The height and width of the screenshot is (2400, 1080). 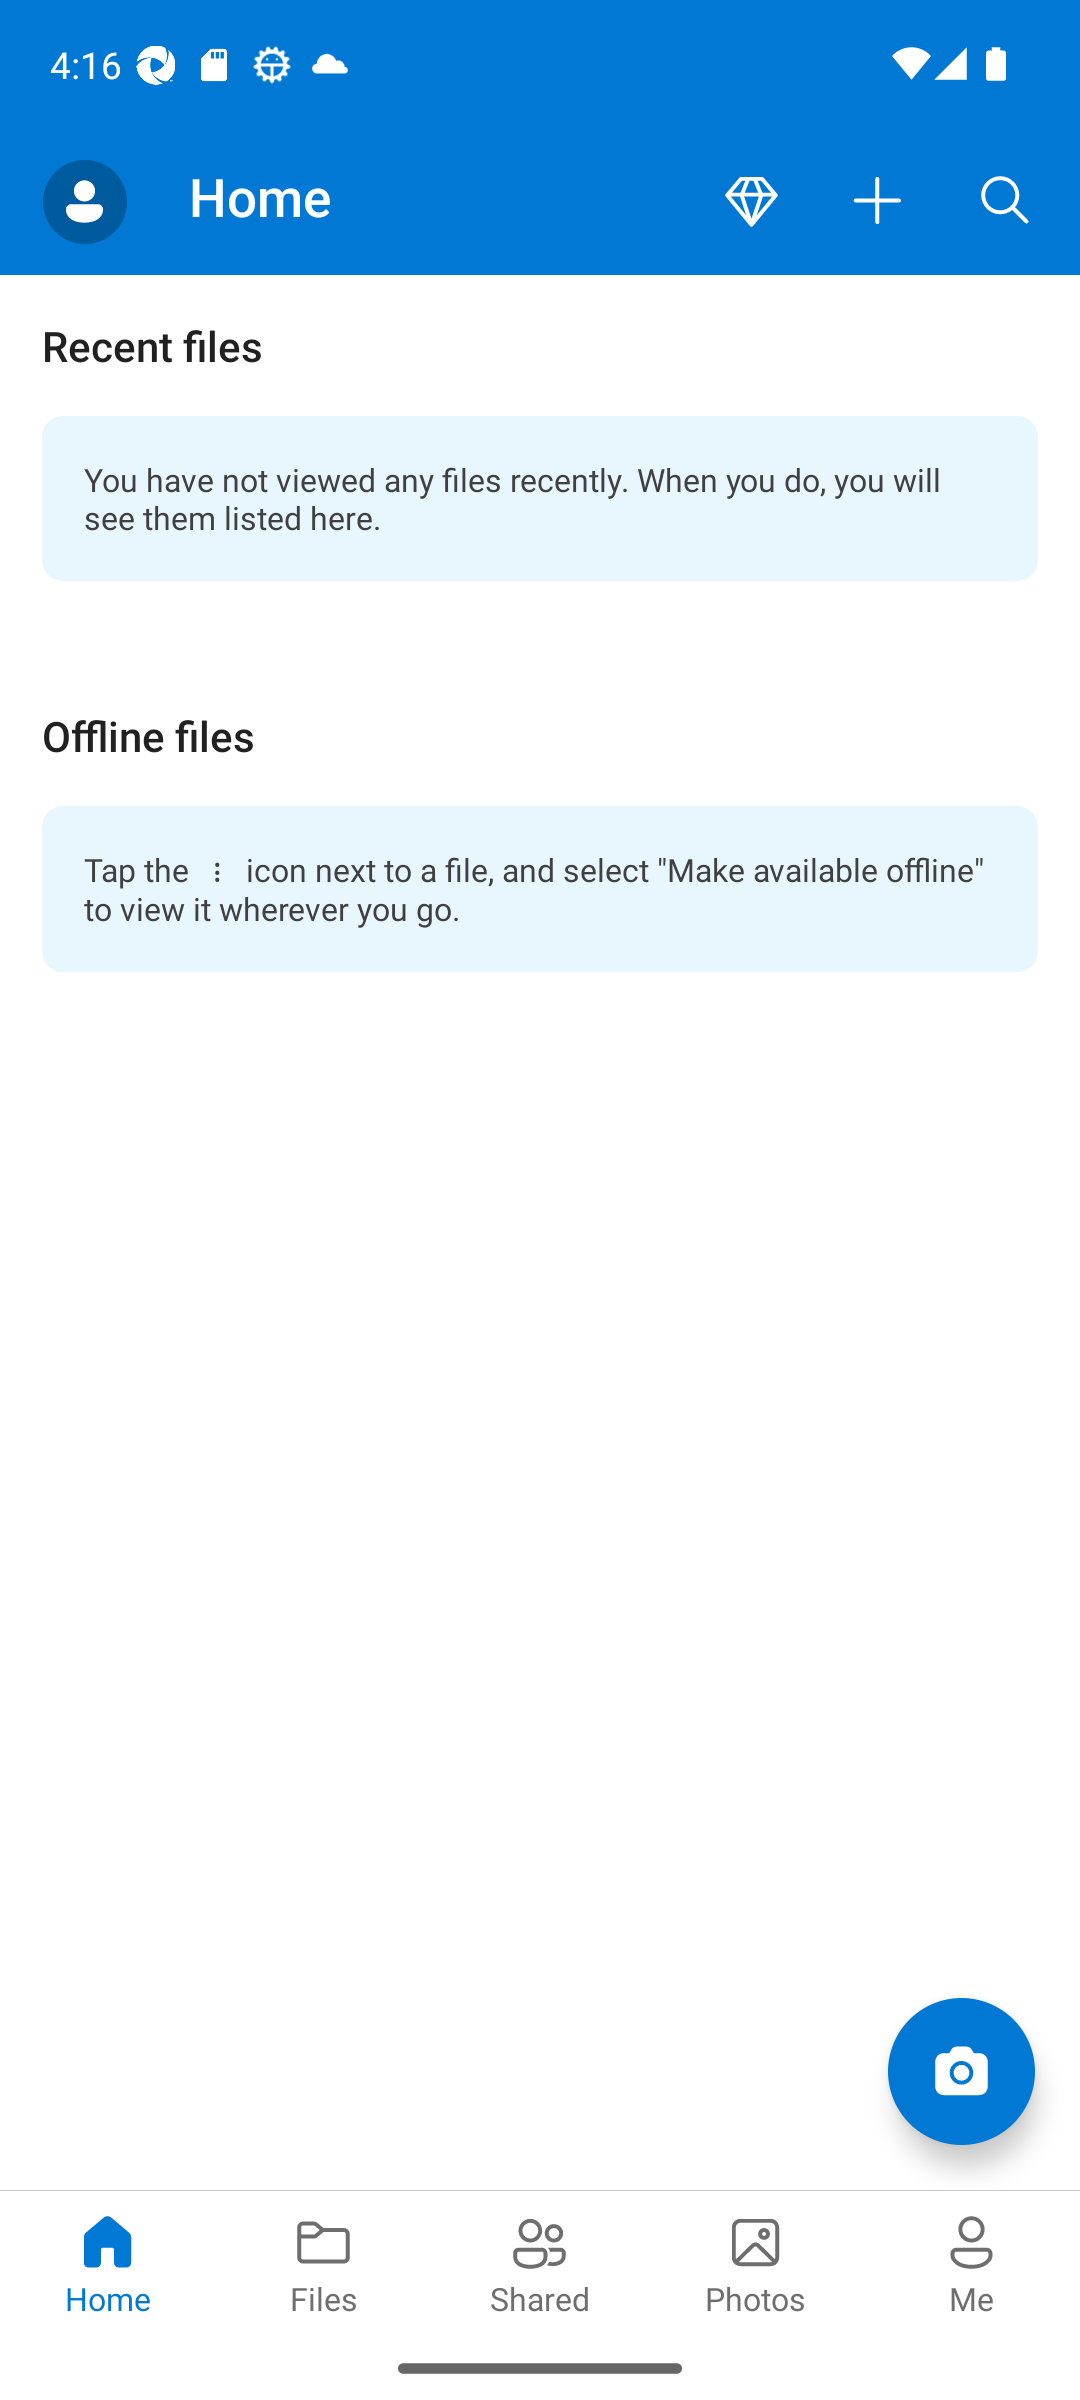 I want to click on Account switcher, so click(x=84, y=202).